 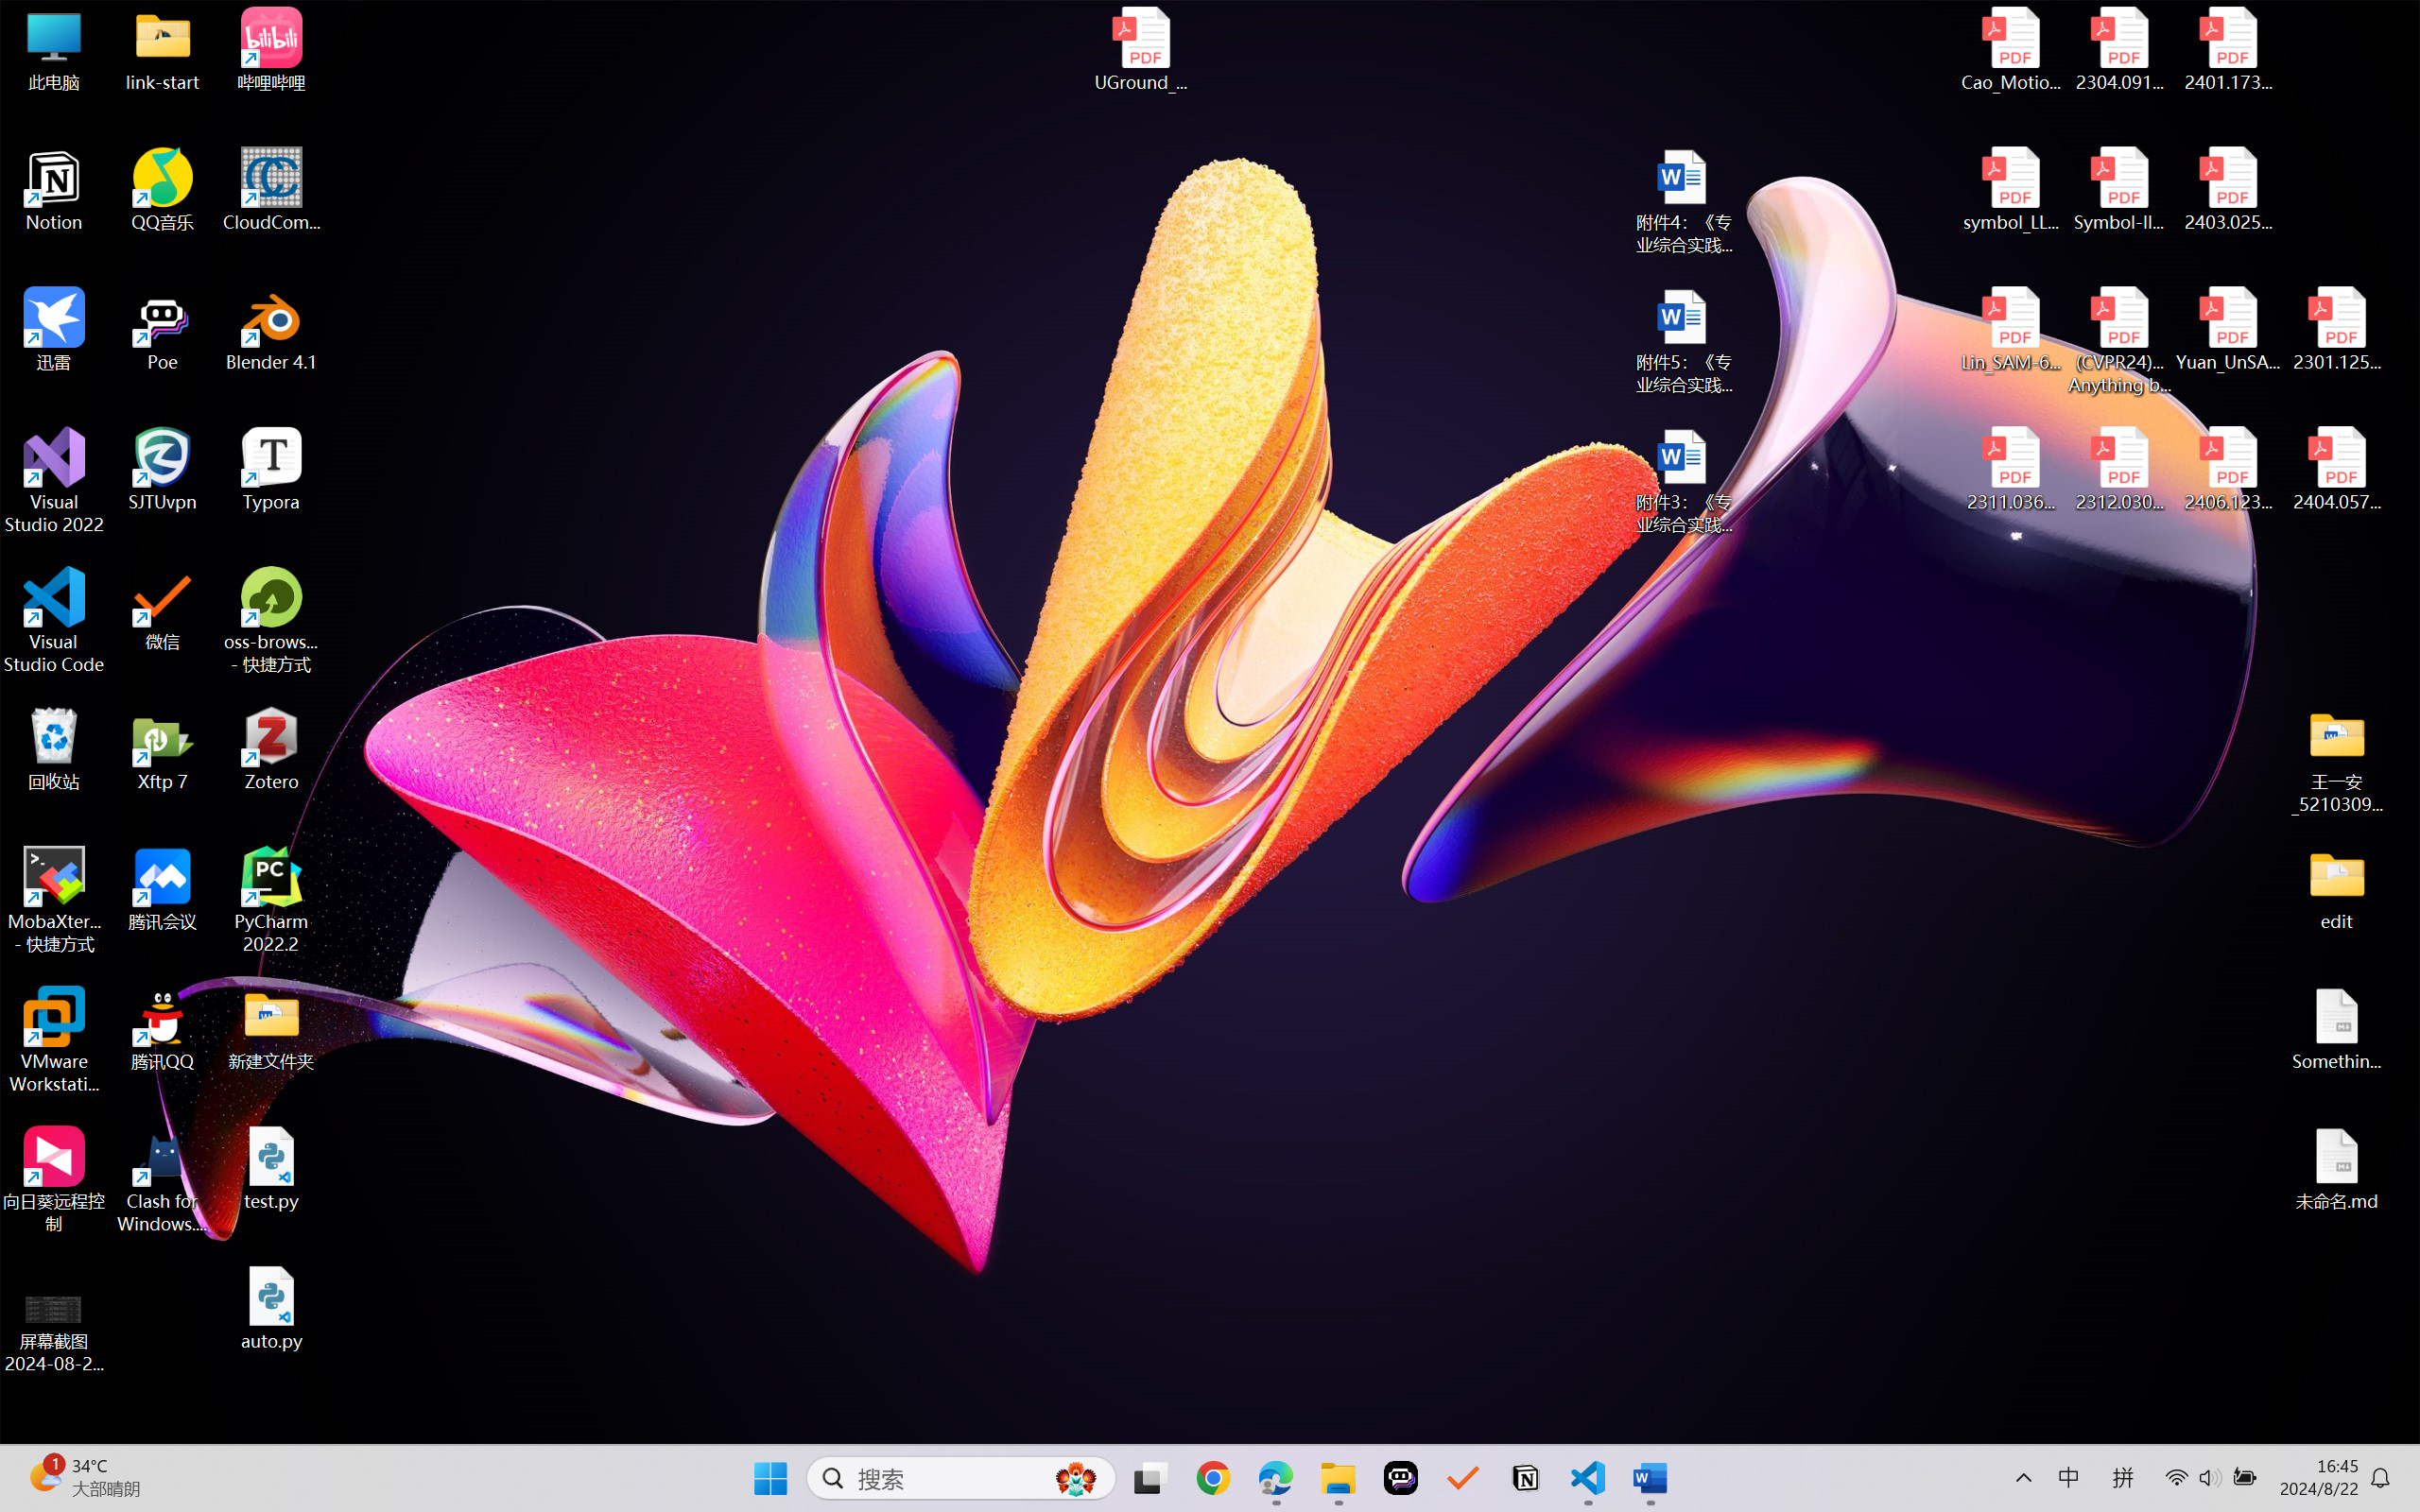 What do you see at coordinates (272, 470) in the screenshot?
I see `Typora` at bounding box center [272, 470].